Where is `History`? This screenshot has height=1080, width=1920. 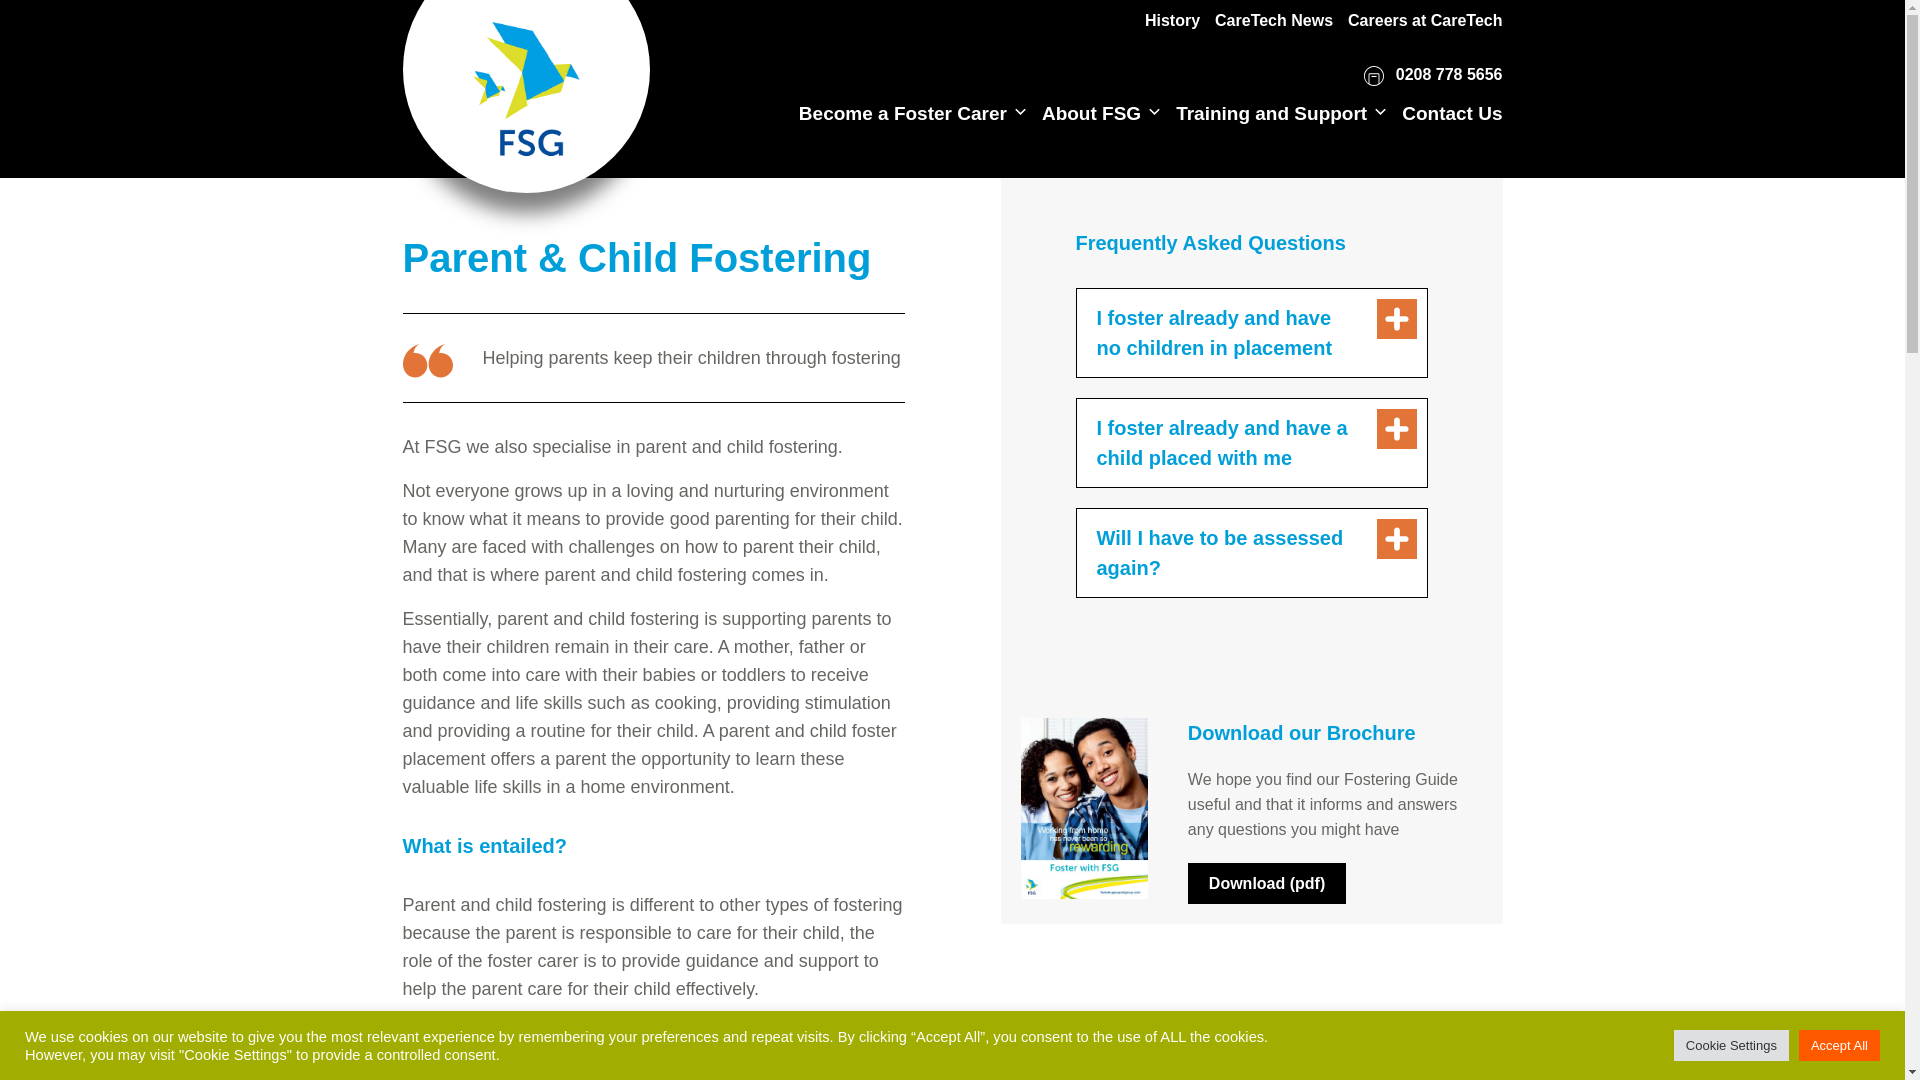
History is located at coordinates (1172, 20).